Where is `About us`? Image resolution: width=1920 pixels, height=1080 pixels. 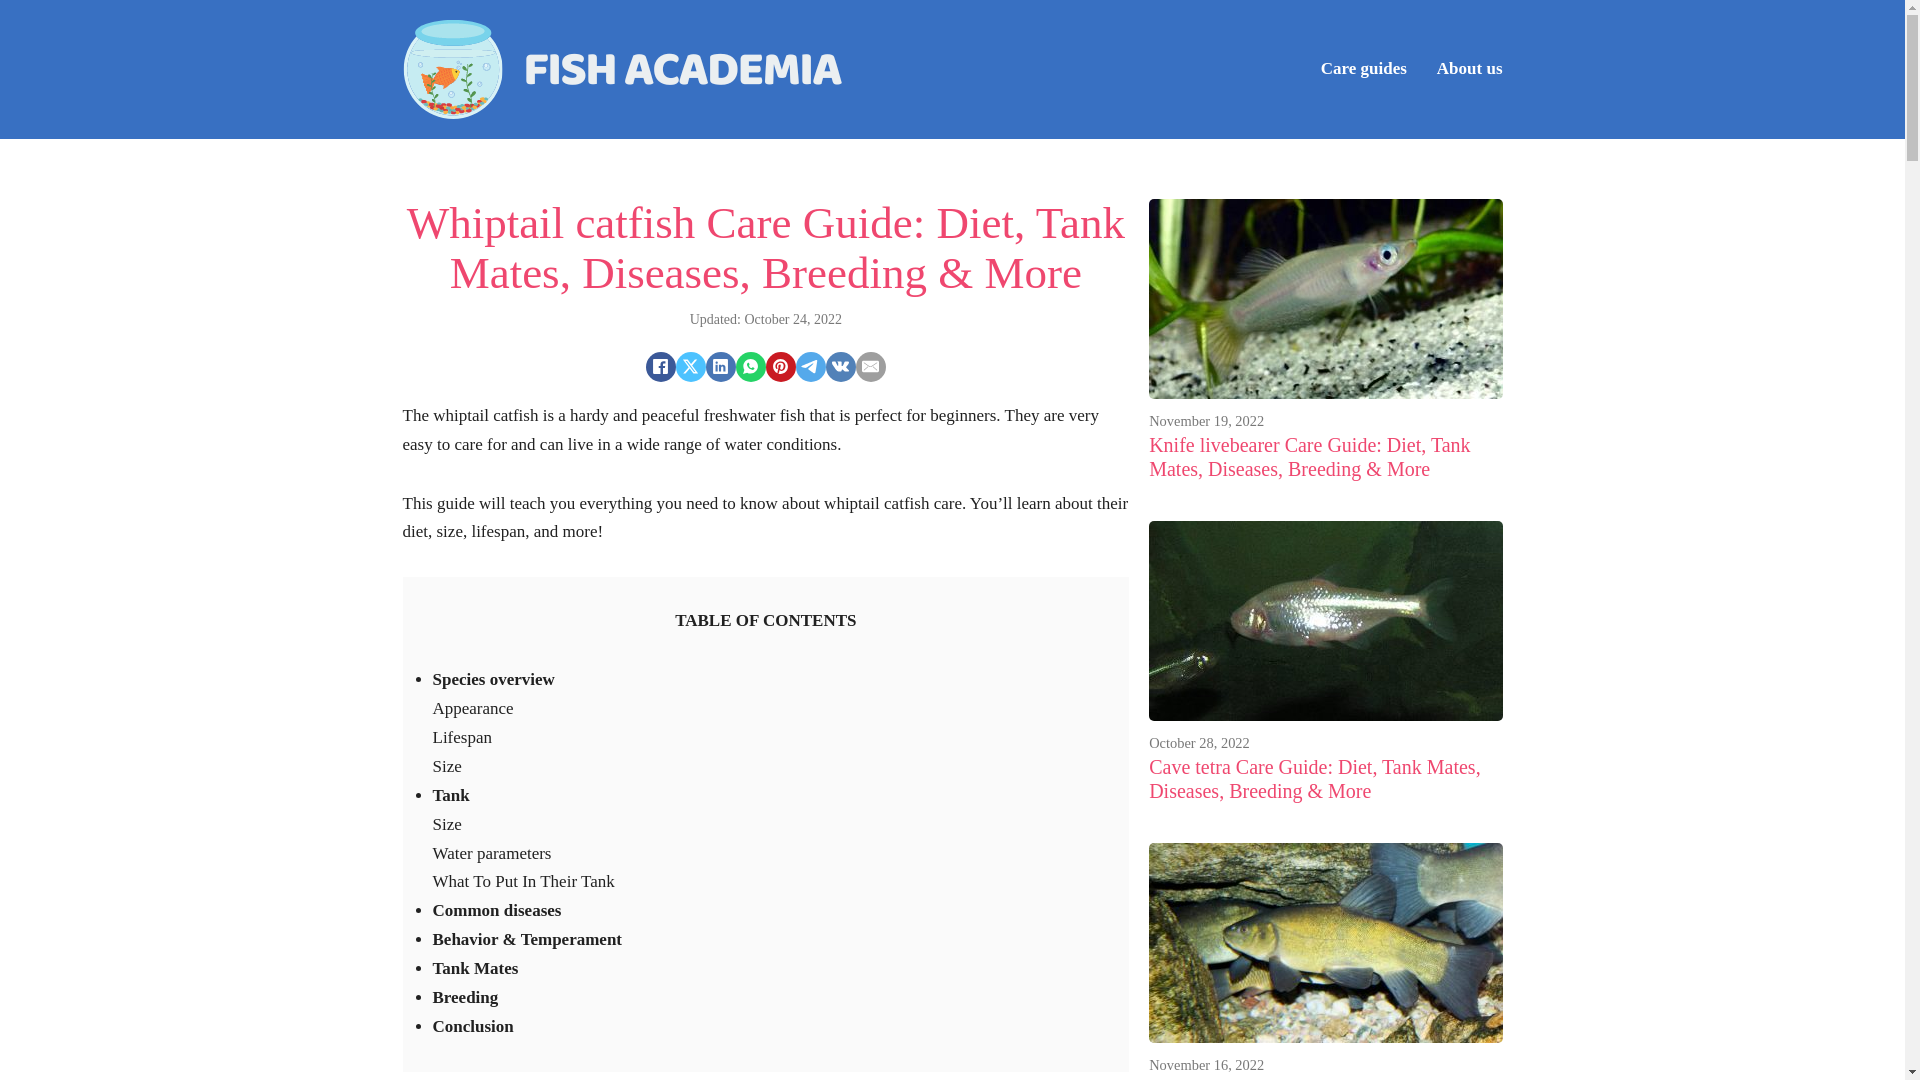
About us is located at coordinates (1470, 70).